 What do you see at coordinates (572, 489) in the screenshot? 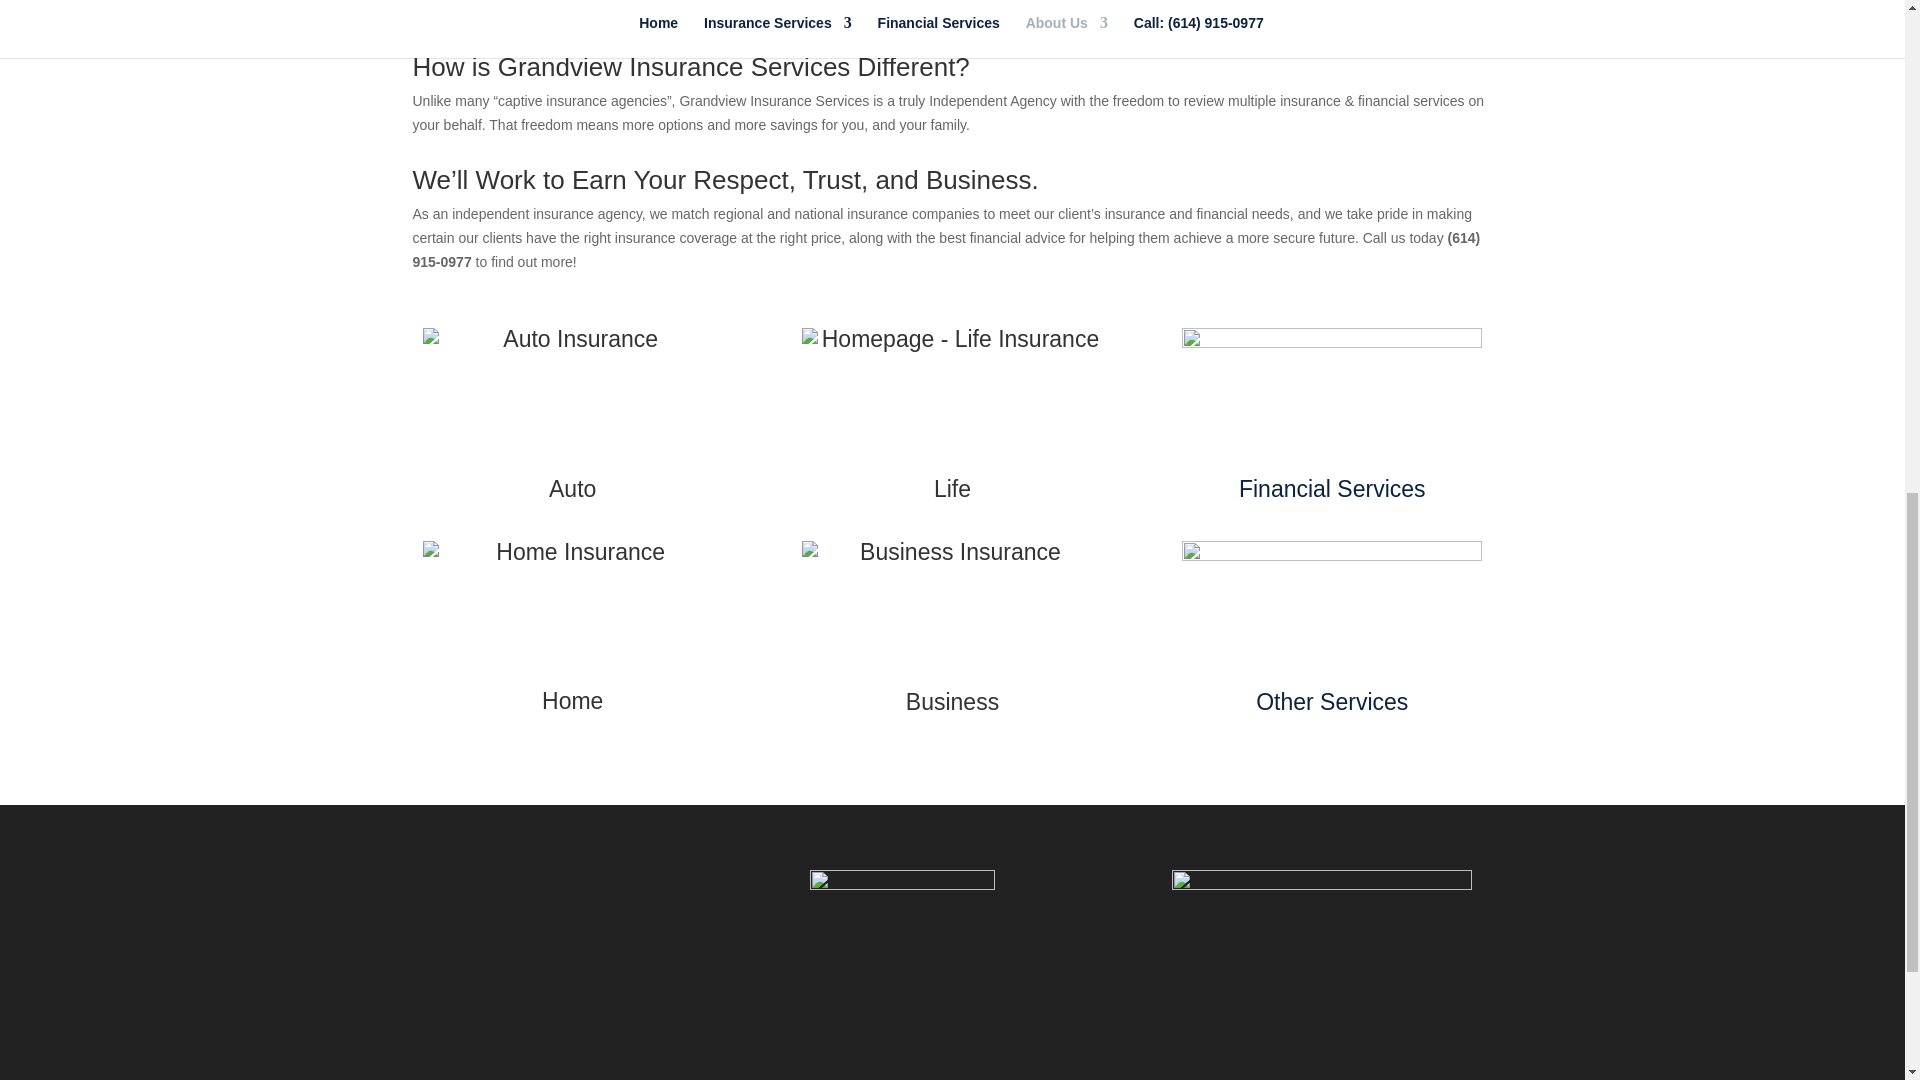
I see `Auto Insurance` at bounding box center [572, 489].